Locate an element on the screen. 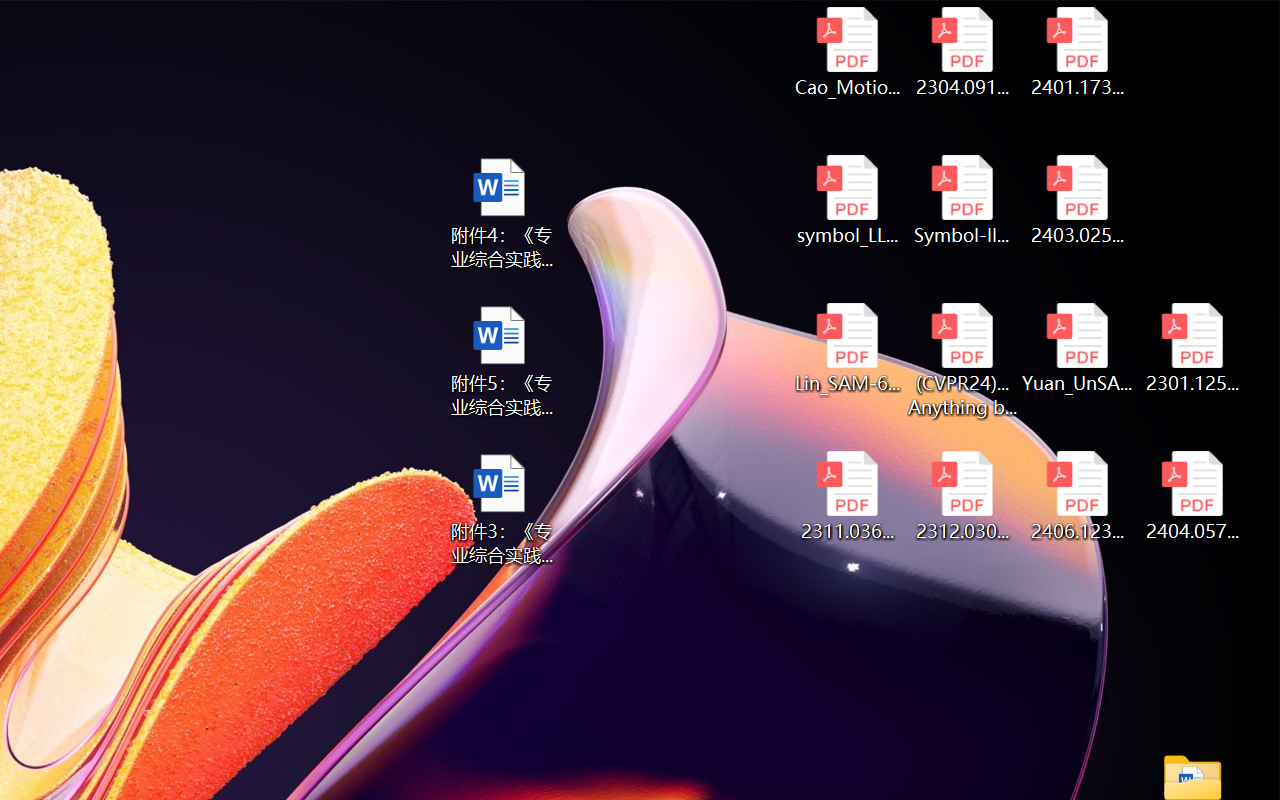 This screenshot has height=800, width=1280. (CVPR24)Matching Anything by Segmenting Anything.pdf is located at coordinates (962, 360).